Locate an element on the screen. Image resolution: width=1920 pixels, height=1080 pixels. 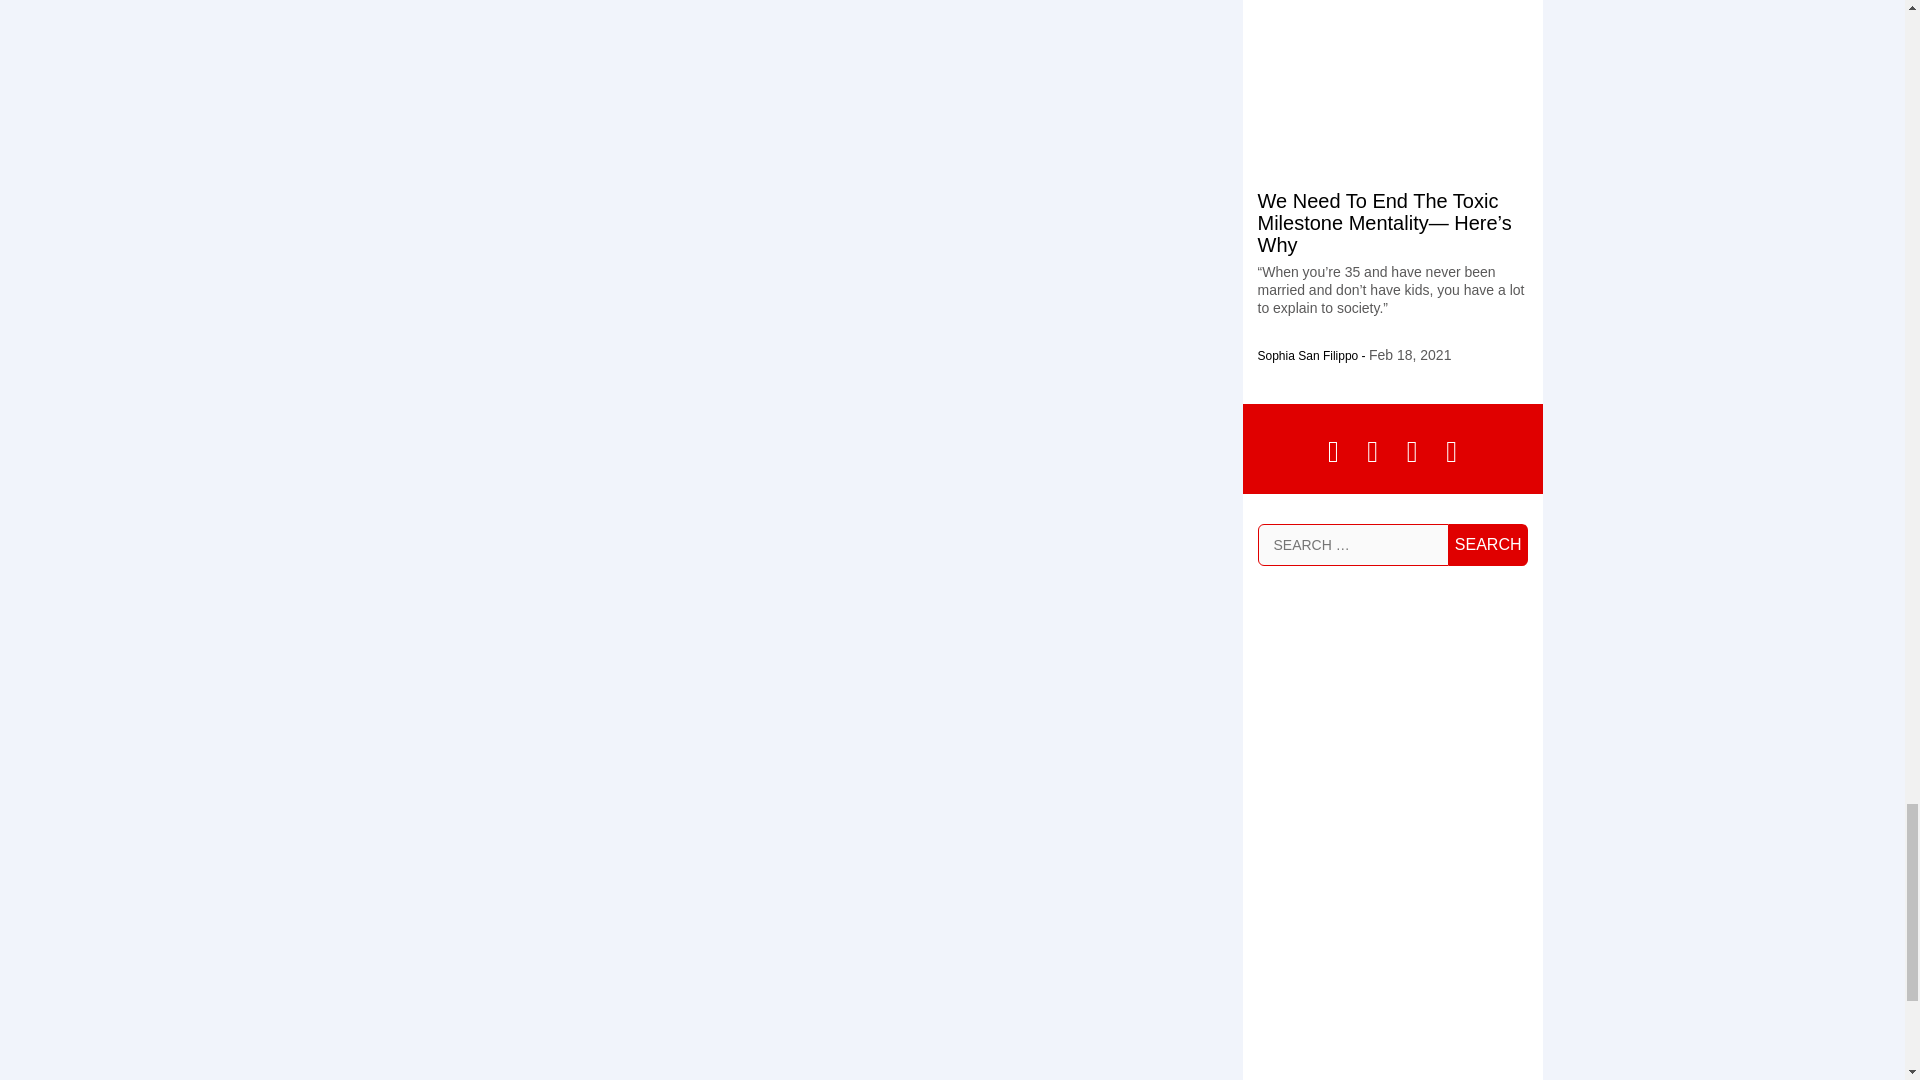
Search is located at coordinates (1488, 544).